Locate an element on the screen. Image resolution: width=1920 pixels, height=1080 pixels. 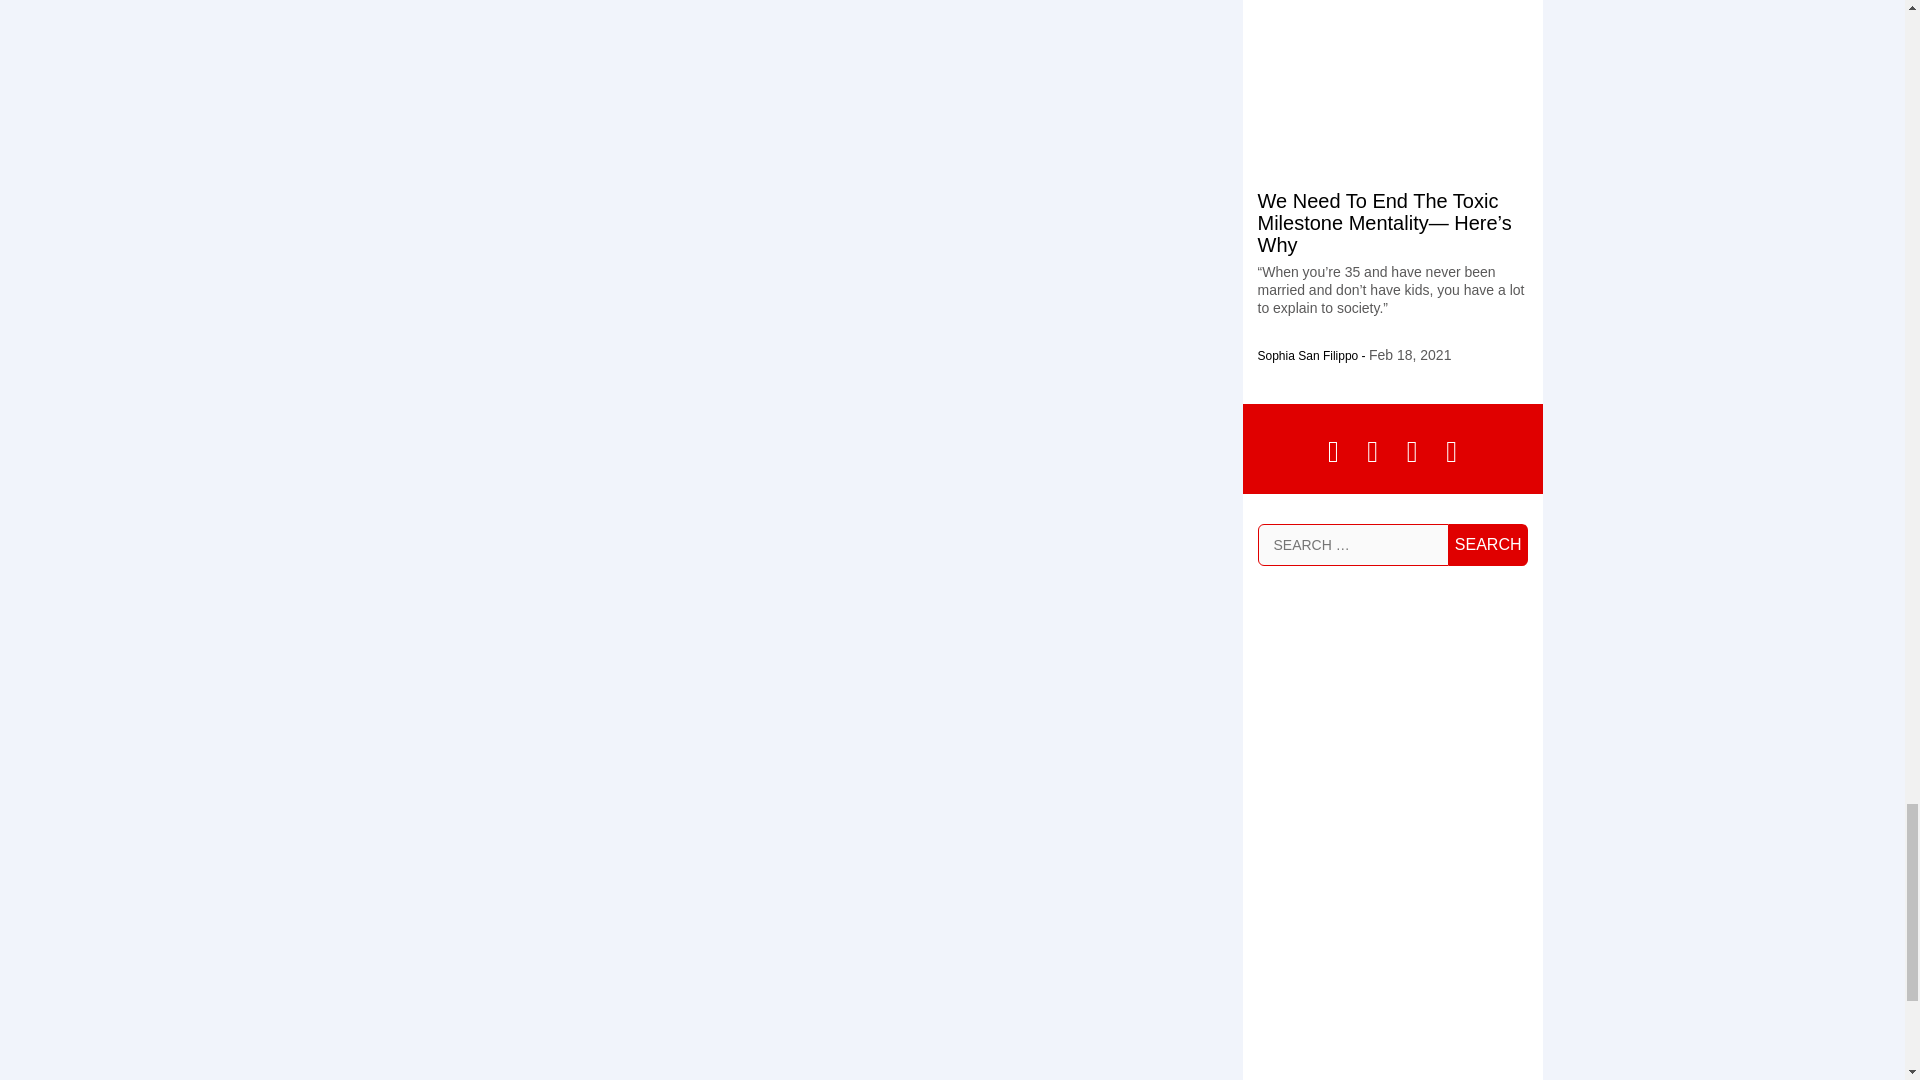
Search is located at coordinates (1488, 544).